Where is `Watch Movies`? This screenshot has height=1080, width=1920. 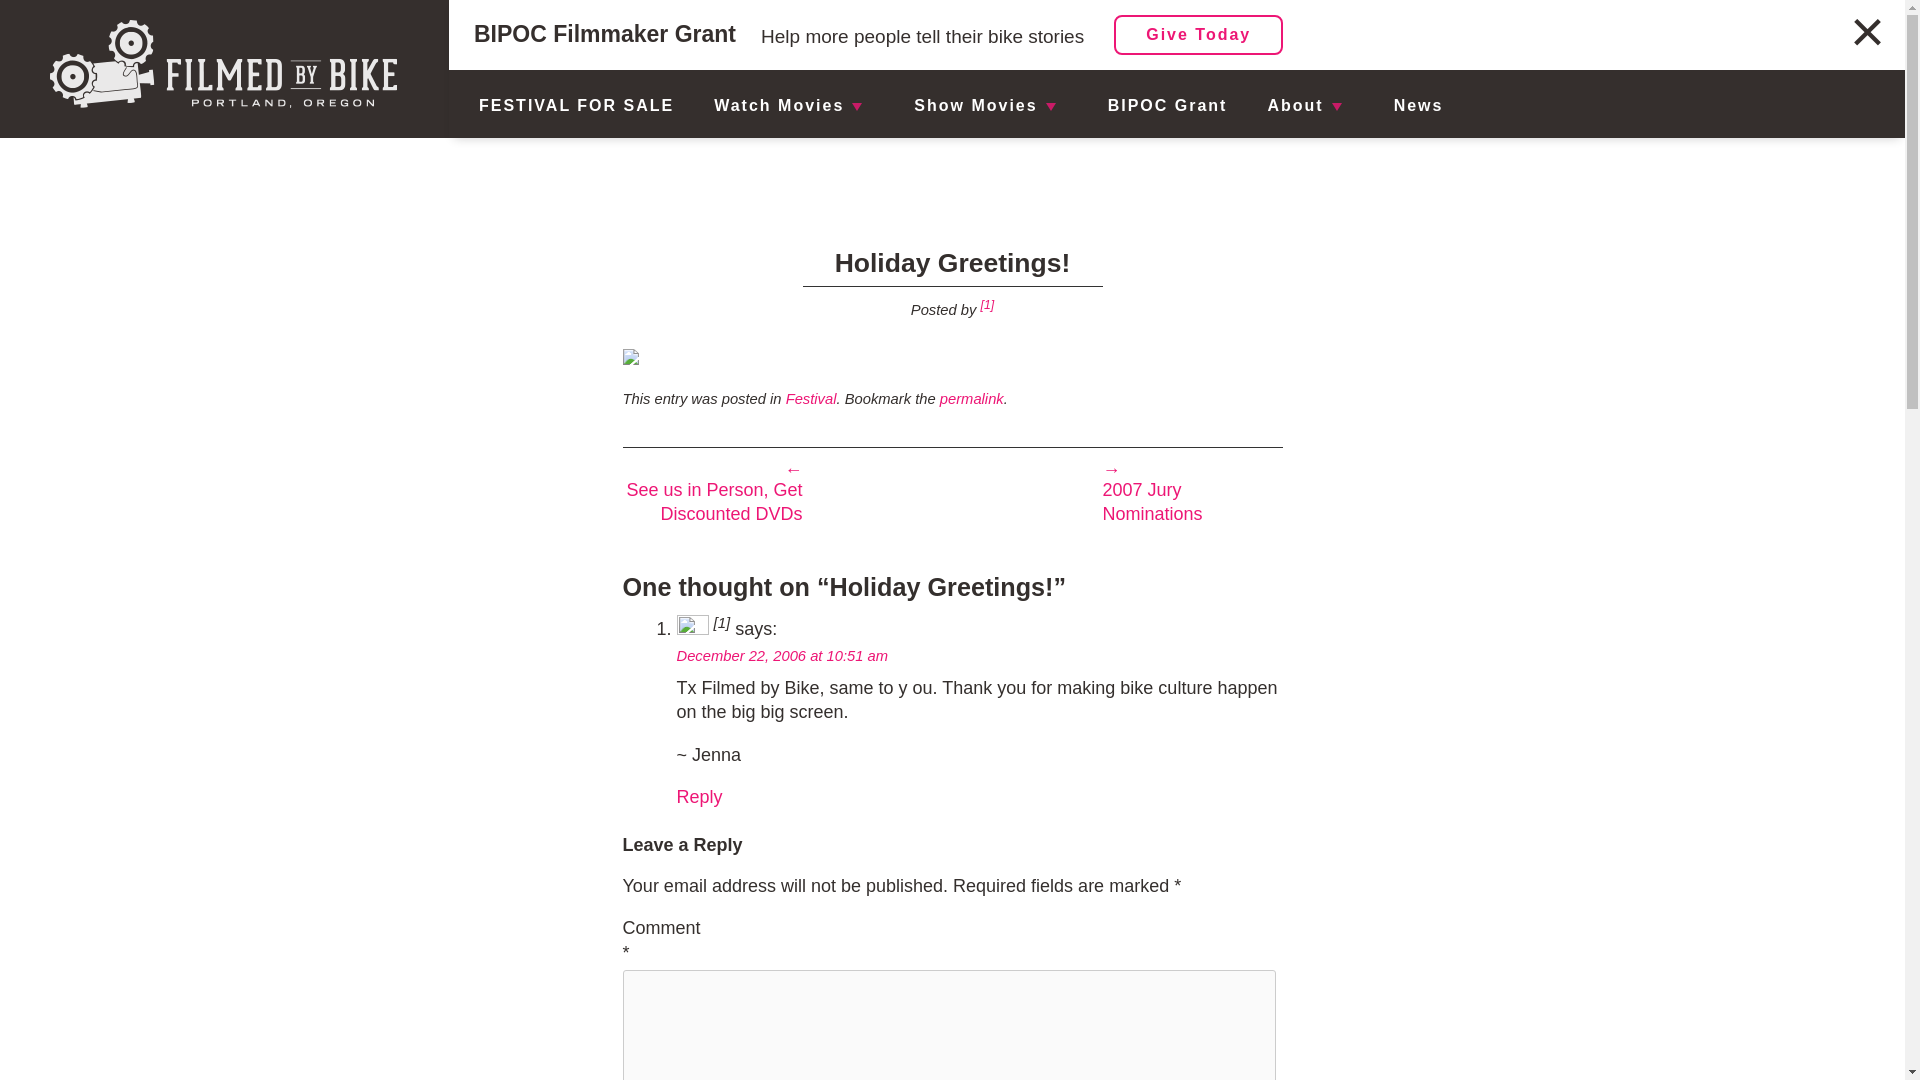 Watch Movies is located at coordinates (779, 106).